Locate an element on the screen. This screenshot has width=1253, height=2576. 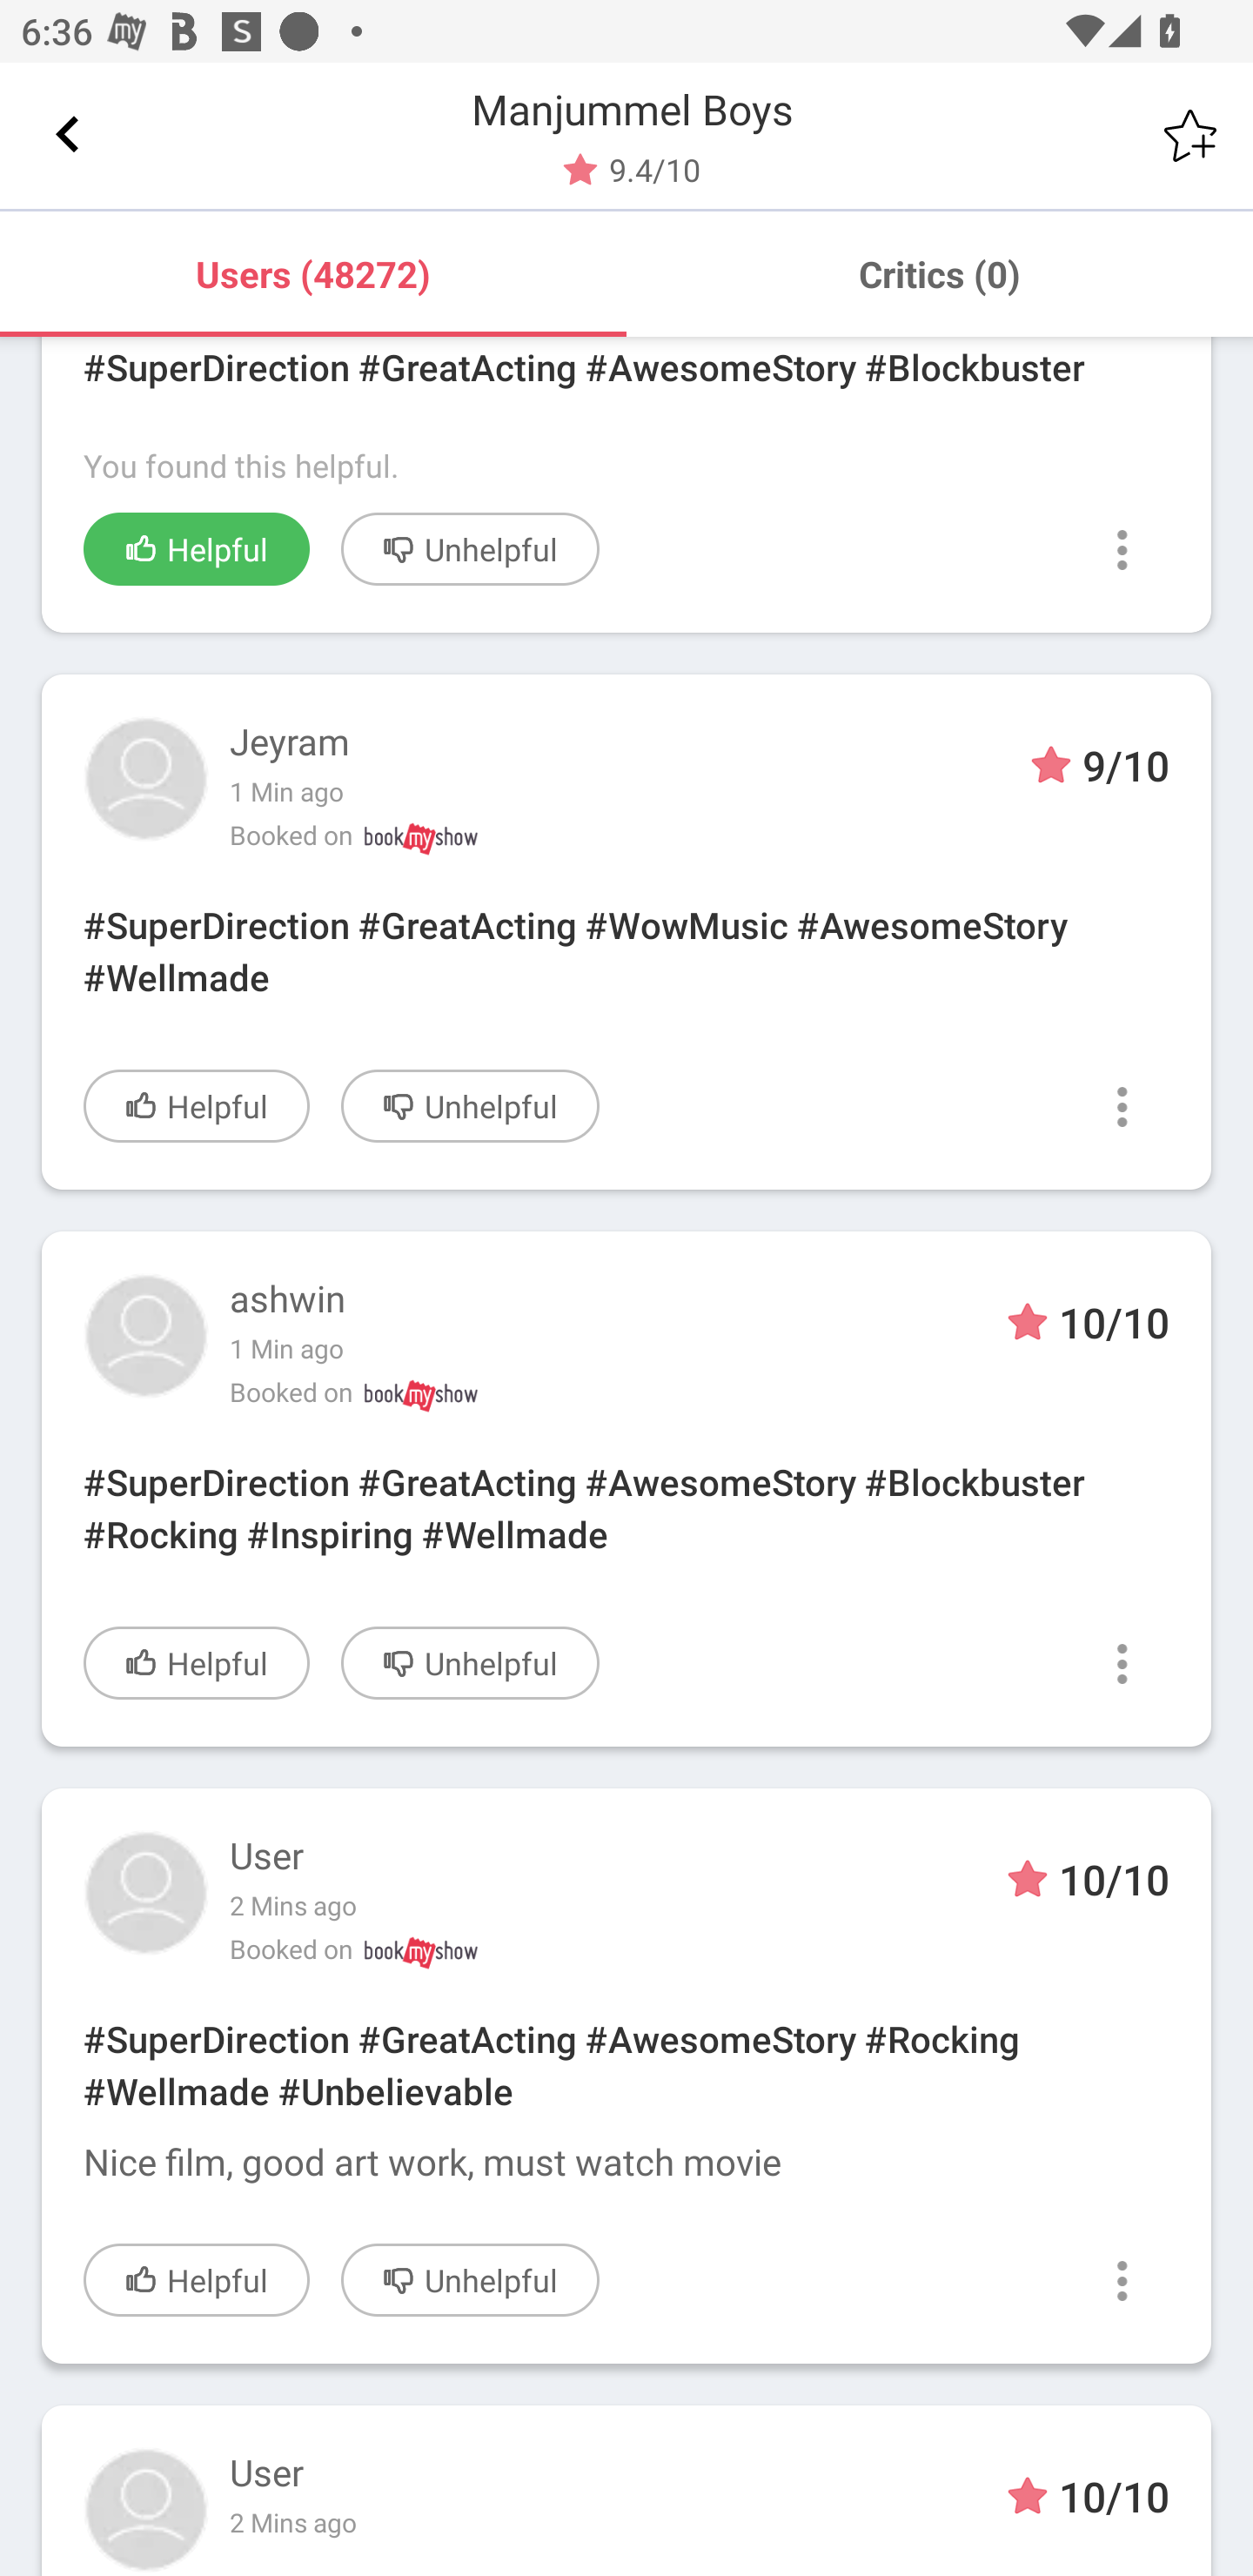
Helpful is located at coordinates (197, 1662).